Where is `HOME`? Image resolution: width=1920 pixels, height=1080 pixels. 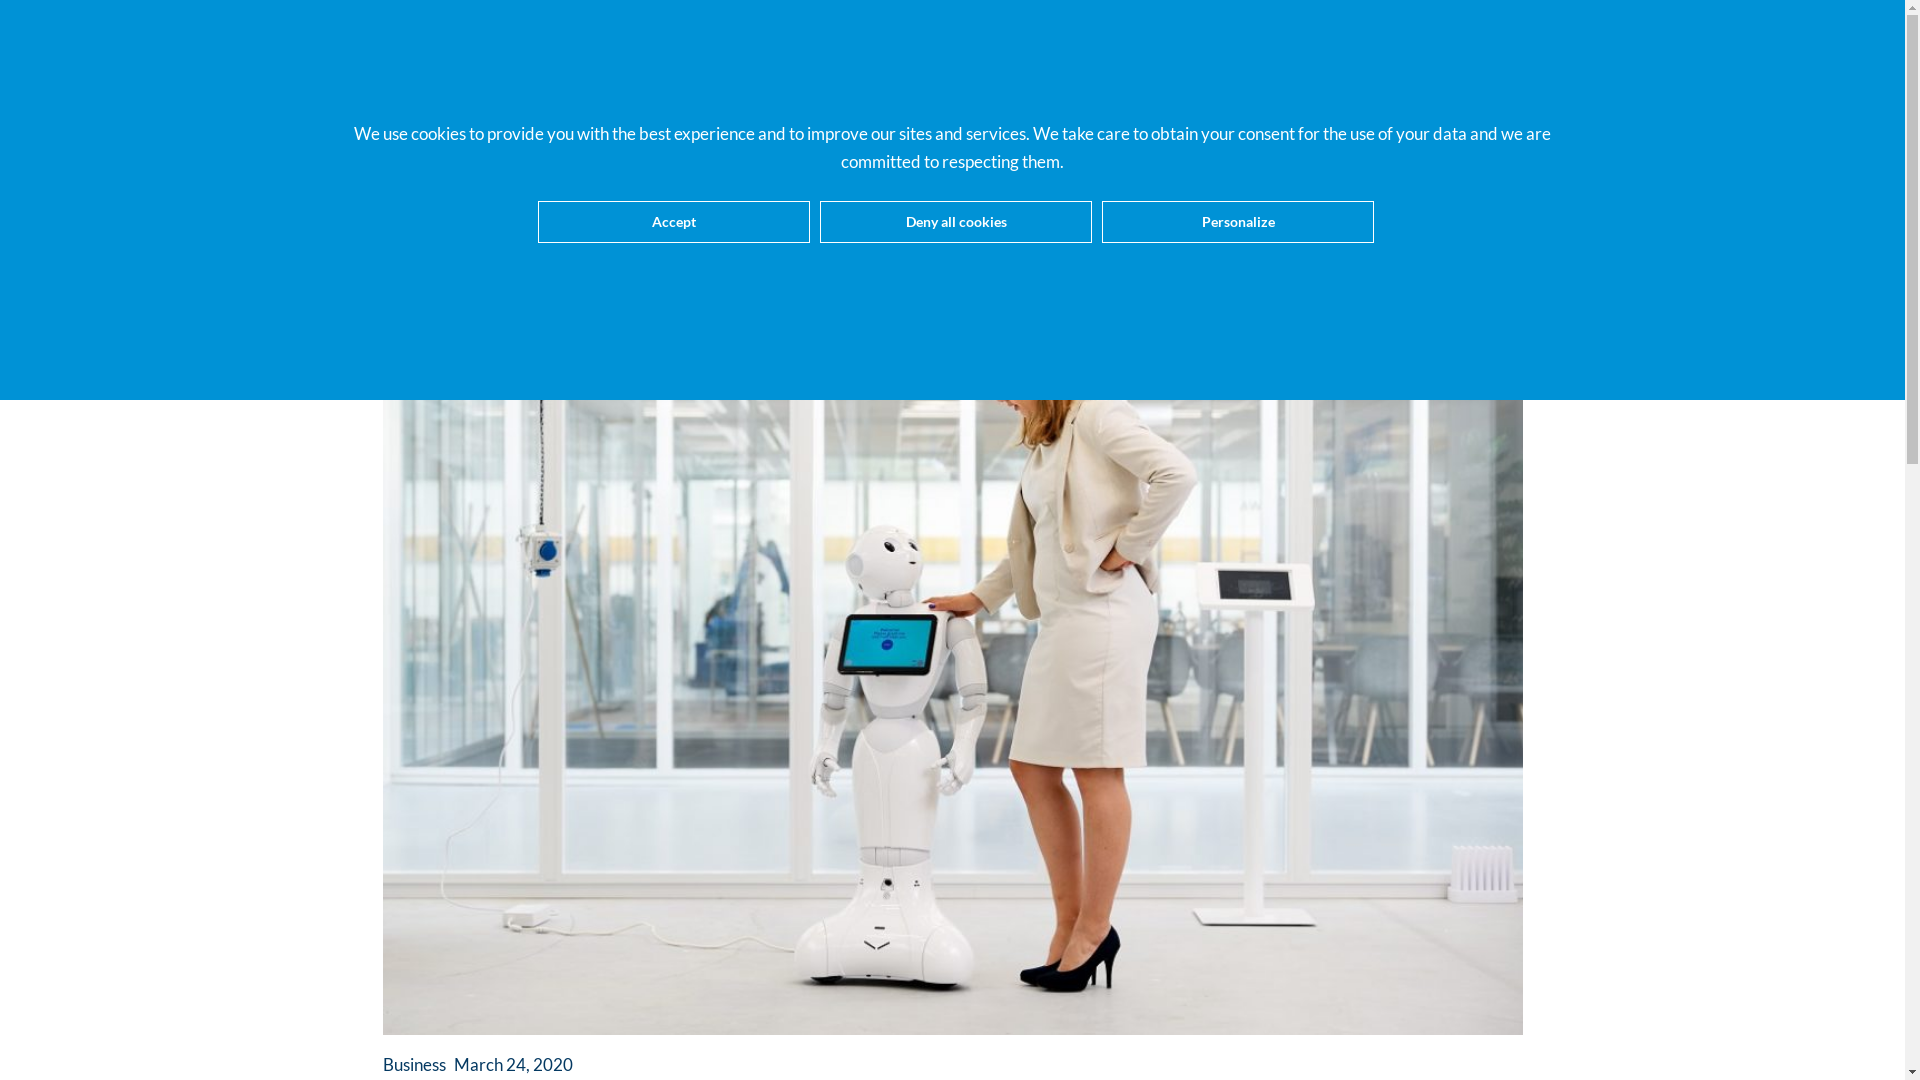
HOME is located at coordinates (378, 110).